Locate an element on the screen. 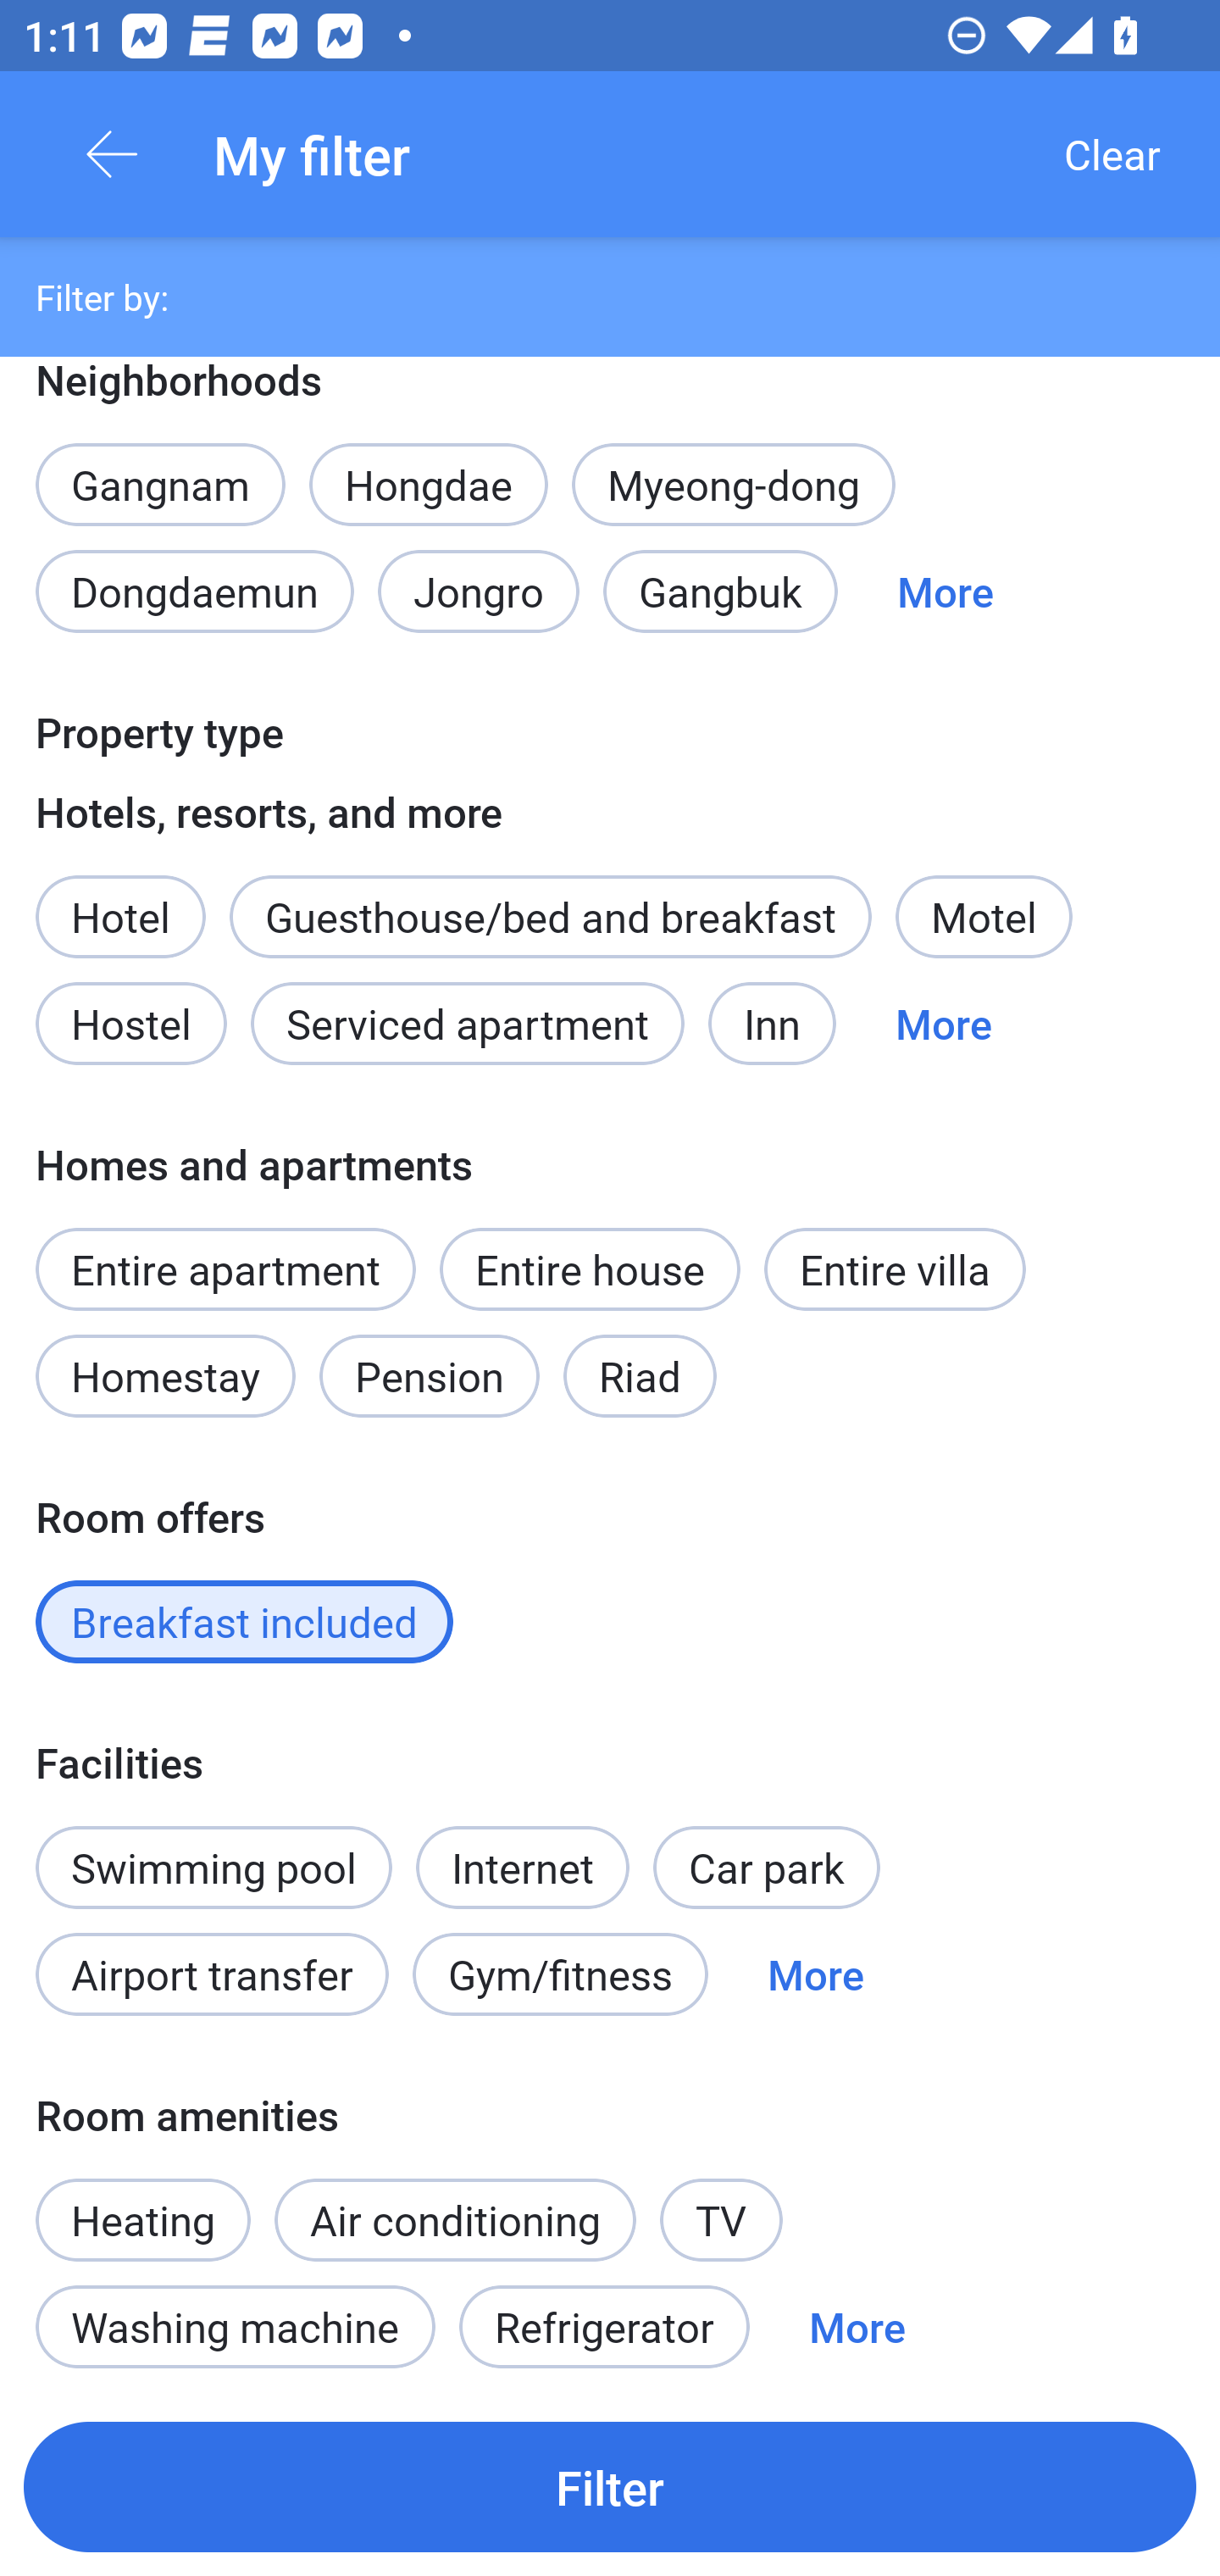 The width and height of the screenshot is (1220, 2576). Pension is located at coordinates (429, 1376).